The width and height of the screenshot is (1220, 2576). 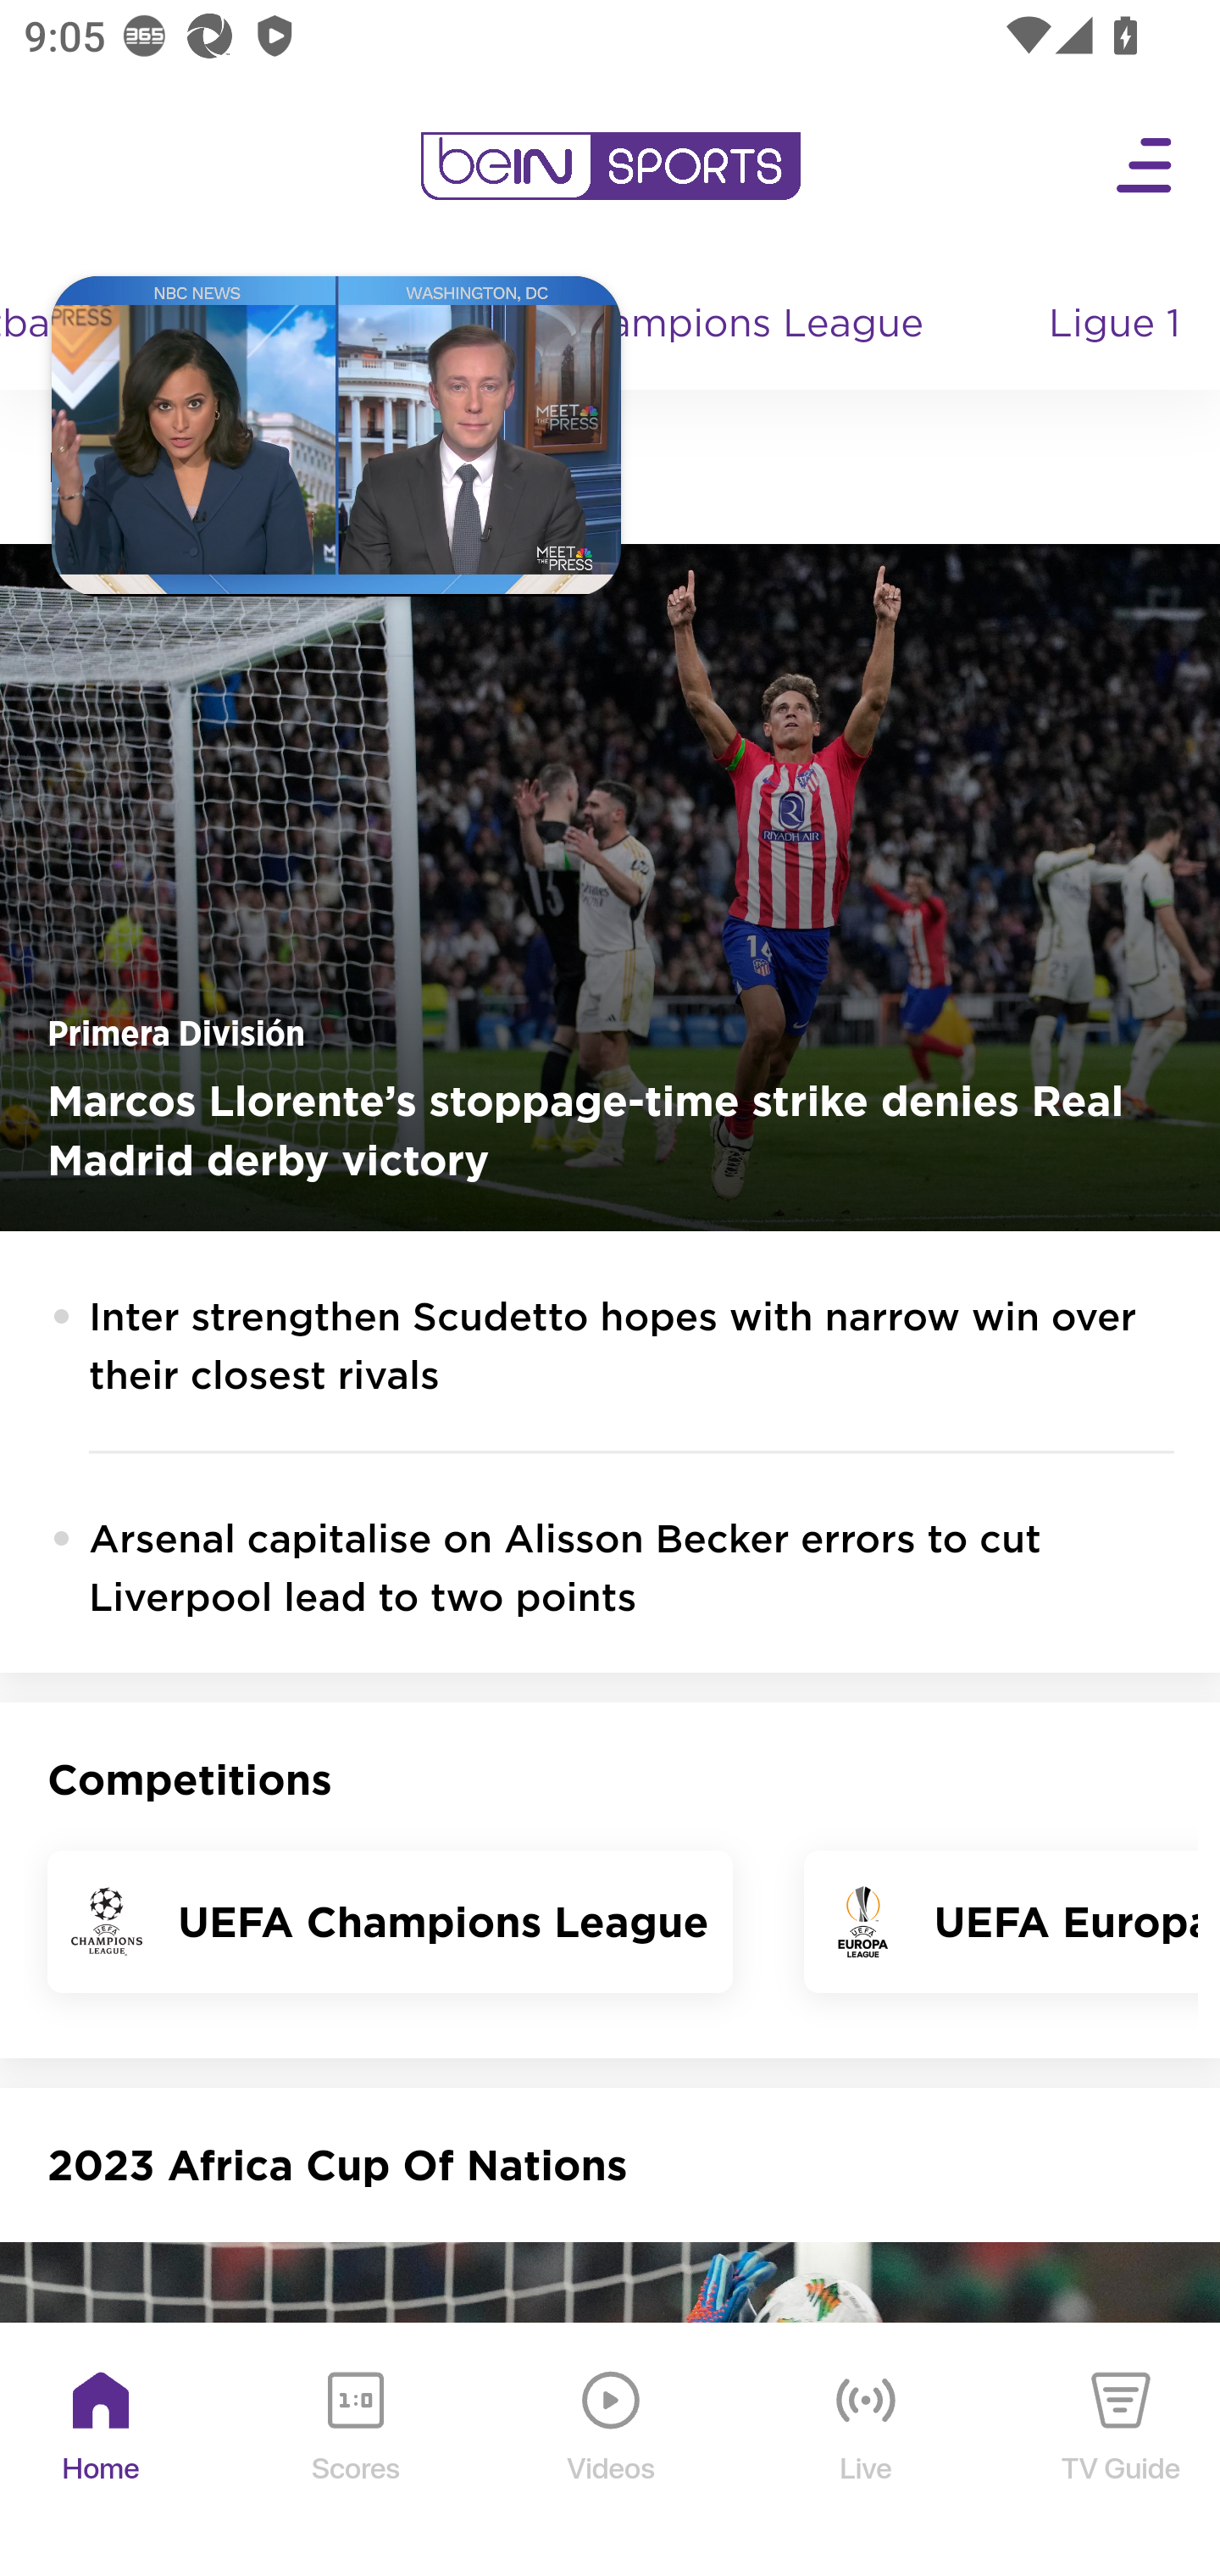 I want to click on Home Home Icon Home, so click(x=102, y=2451).